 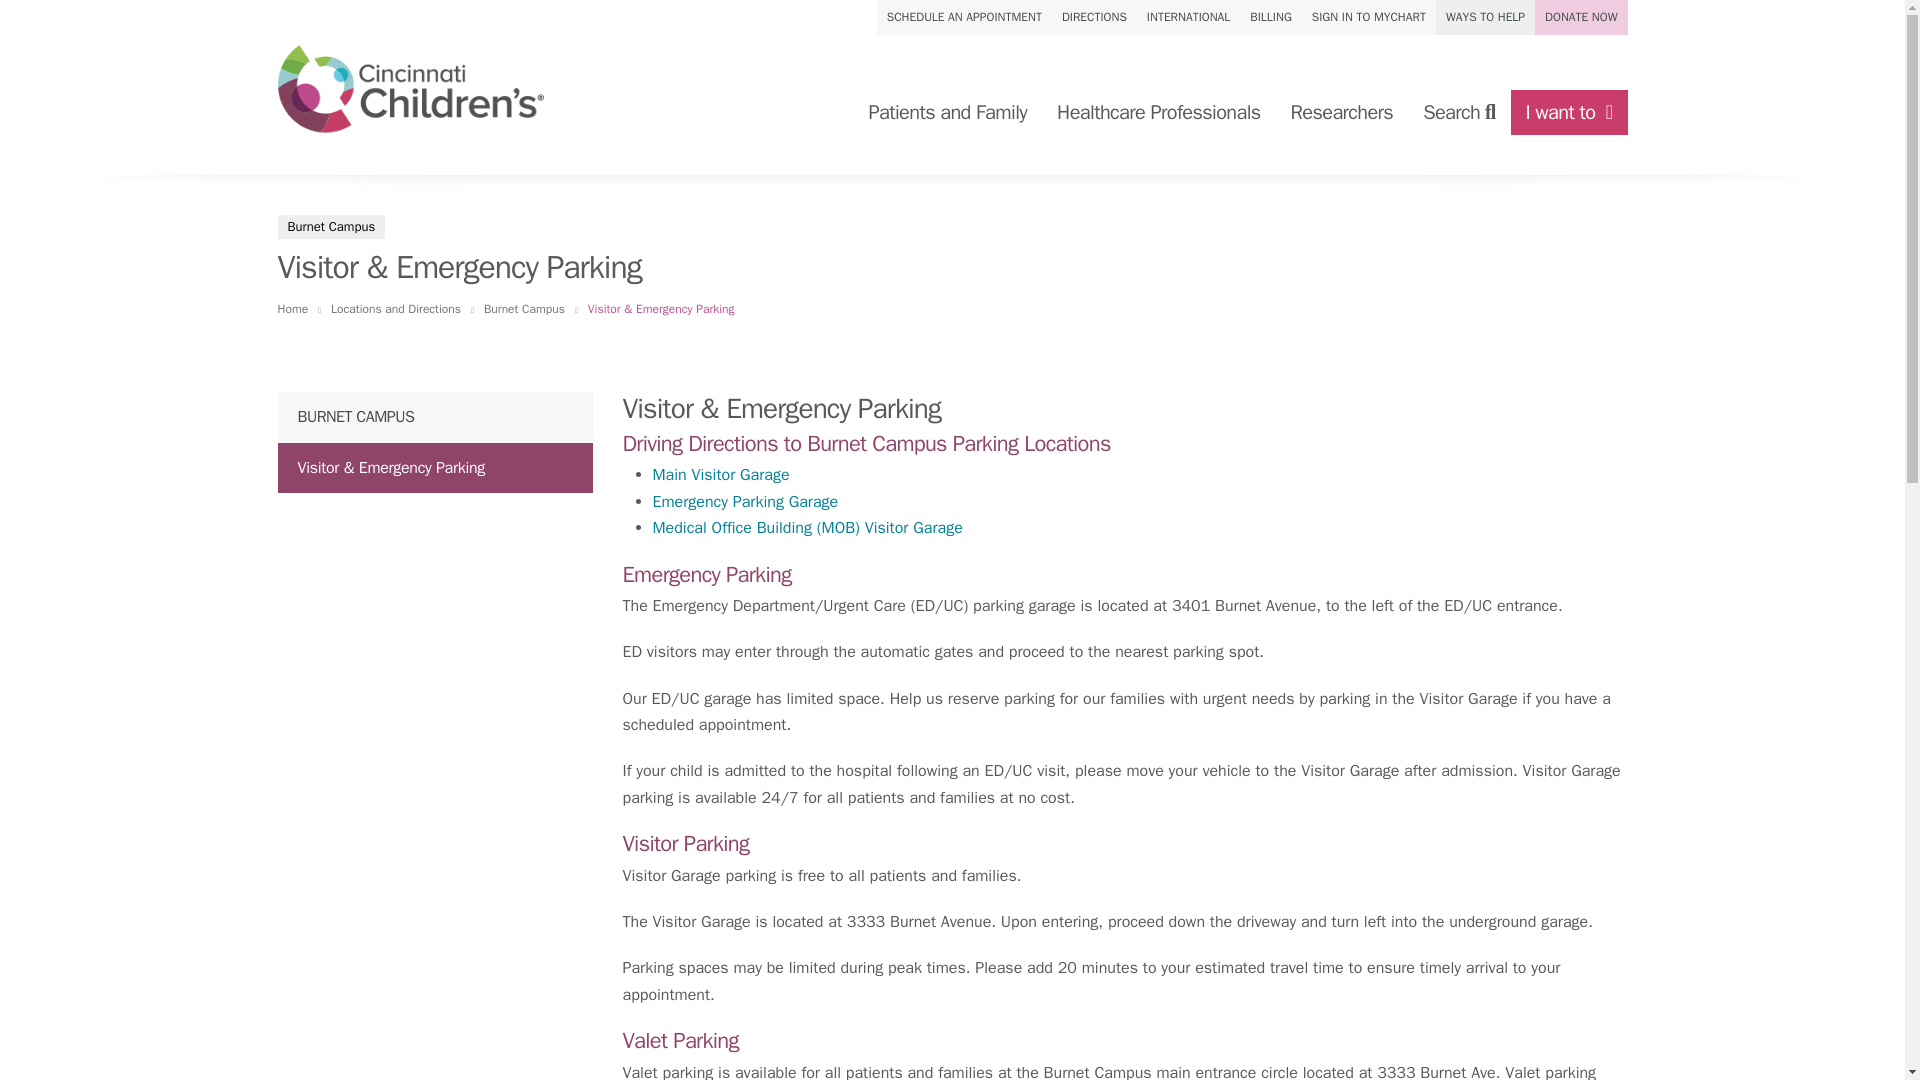 I want to click on Schedule an appointment. , so click(x=964, y=17).